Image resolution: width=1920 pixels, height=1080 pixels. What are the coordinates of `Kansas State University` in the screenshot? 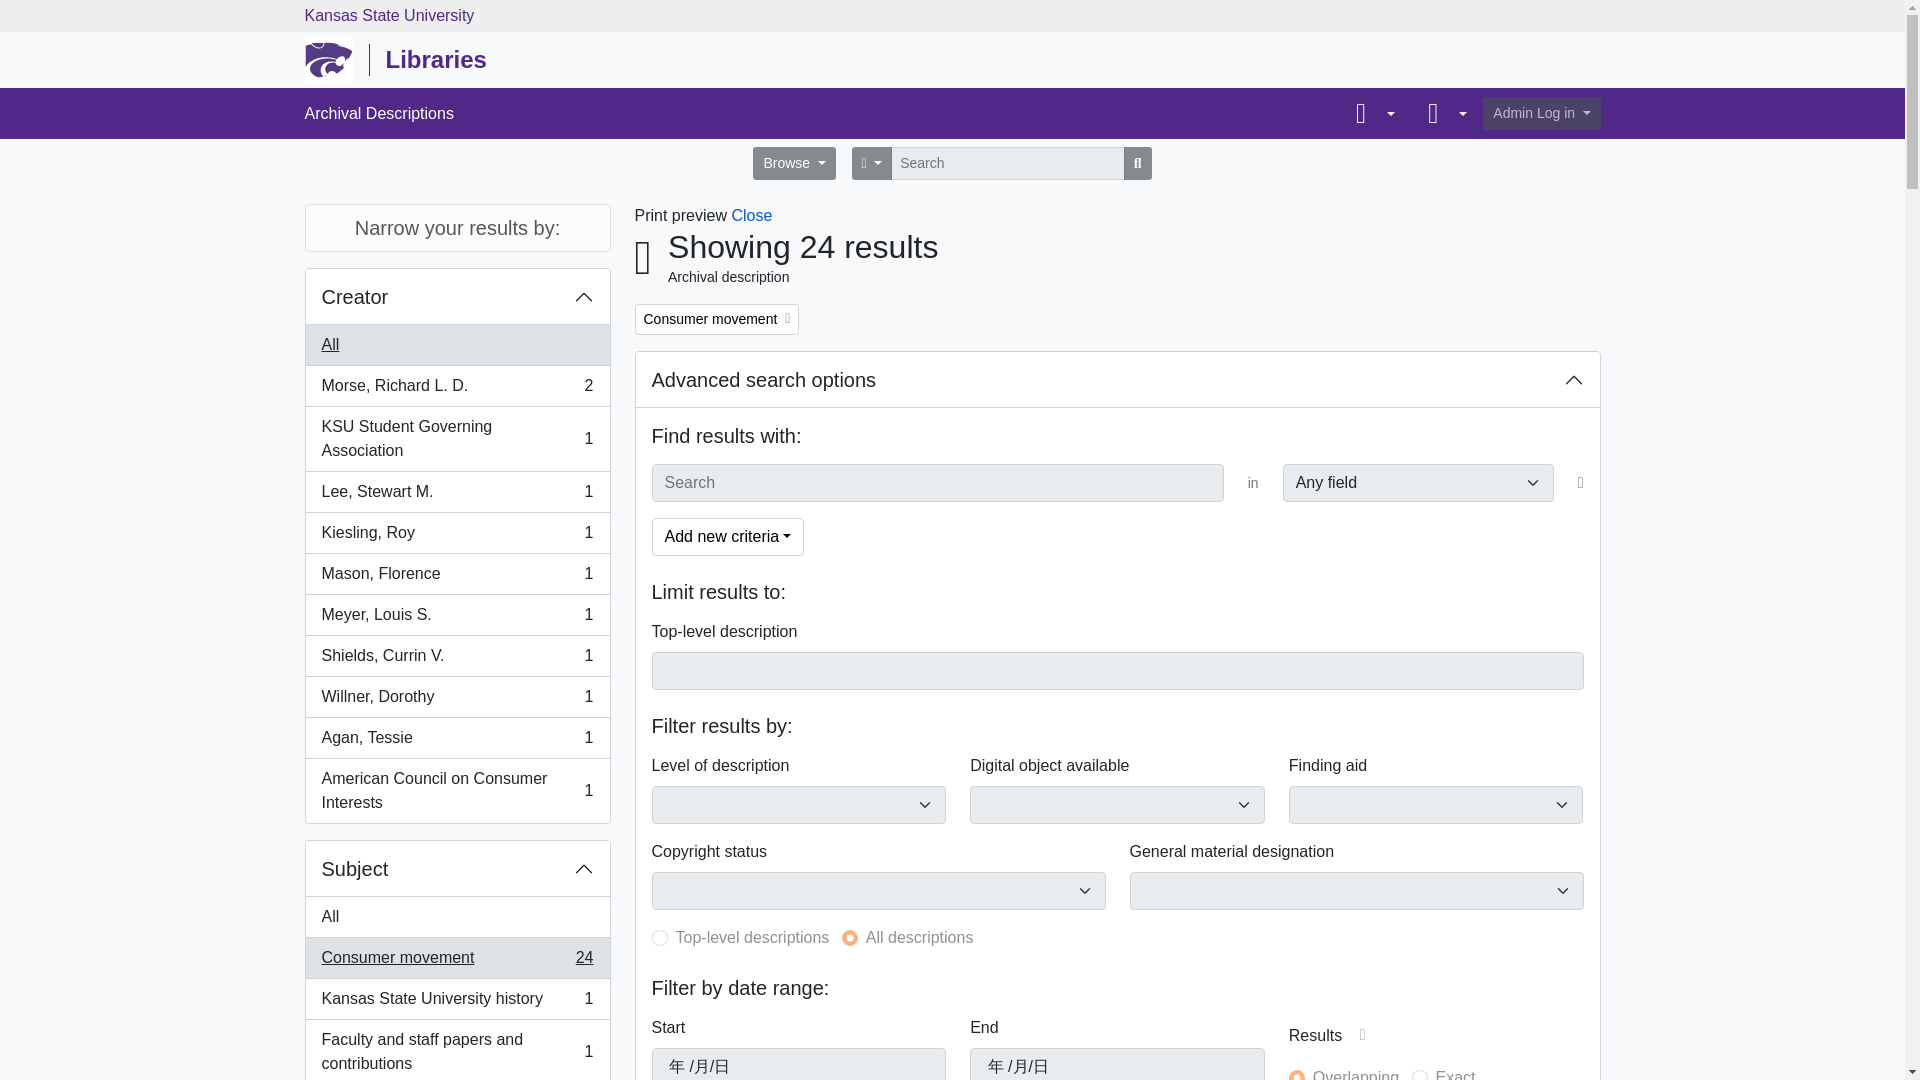 It's located at (1540, 113).